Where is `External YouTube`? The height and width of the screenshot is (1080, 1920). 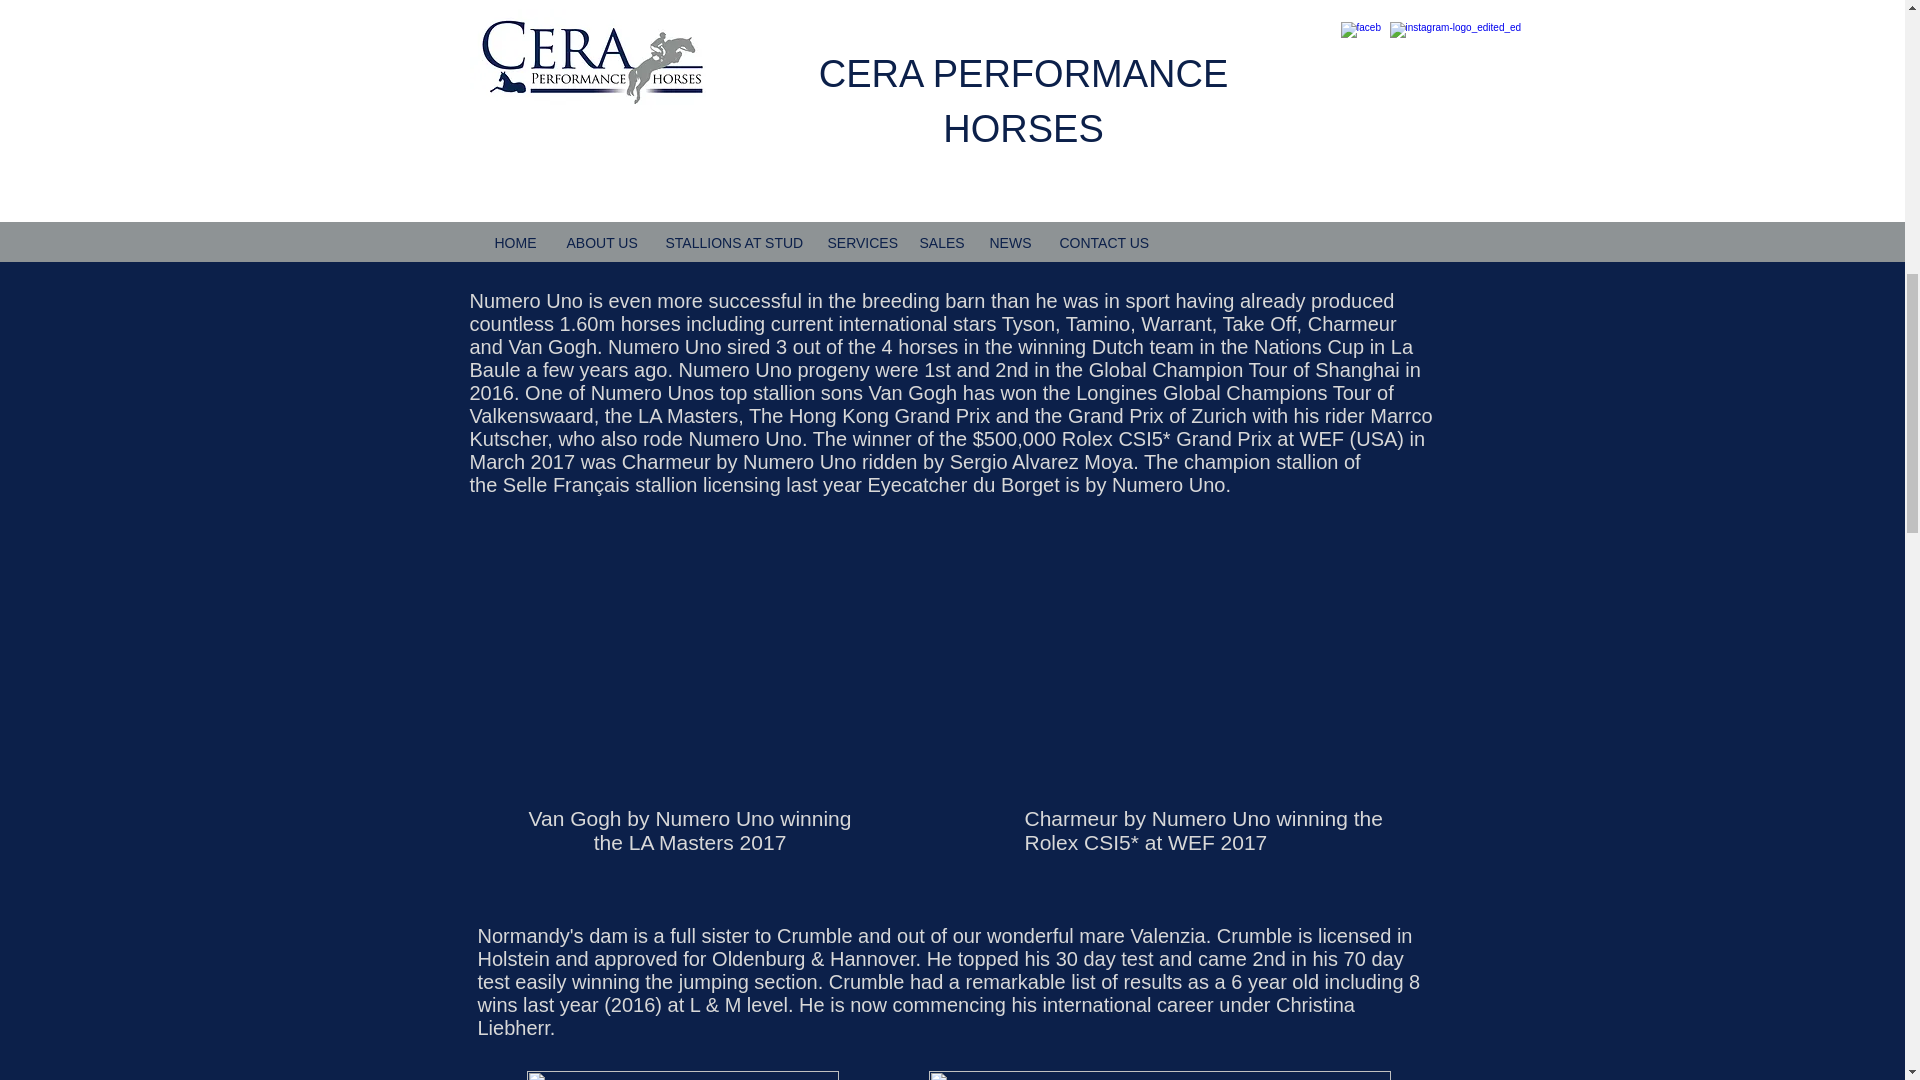
External YouTube is located at coordinates (1112, 116).